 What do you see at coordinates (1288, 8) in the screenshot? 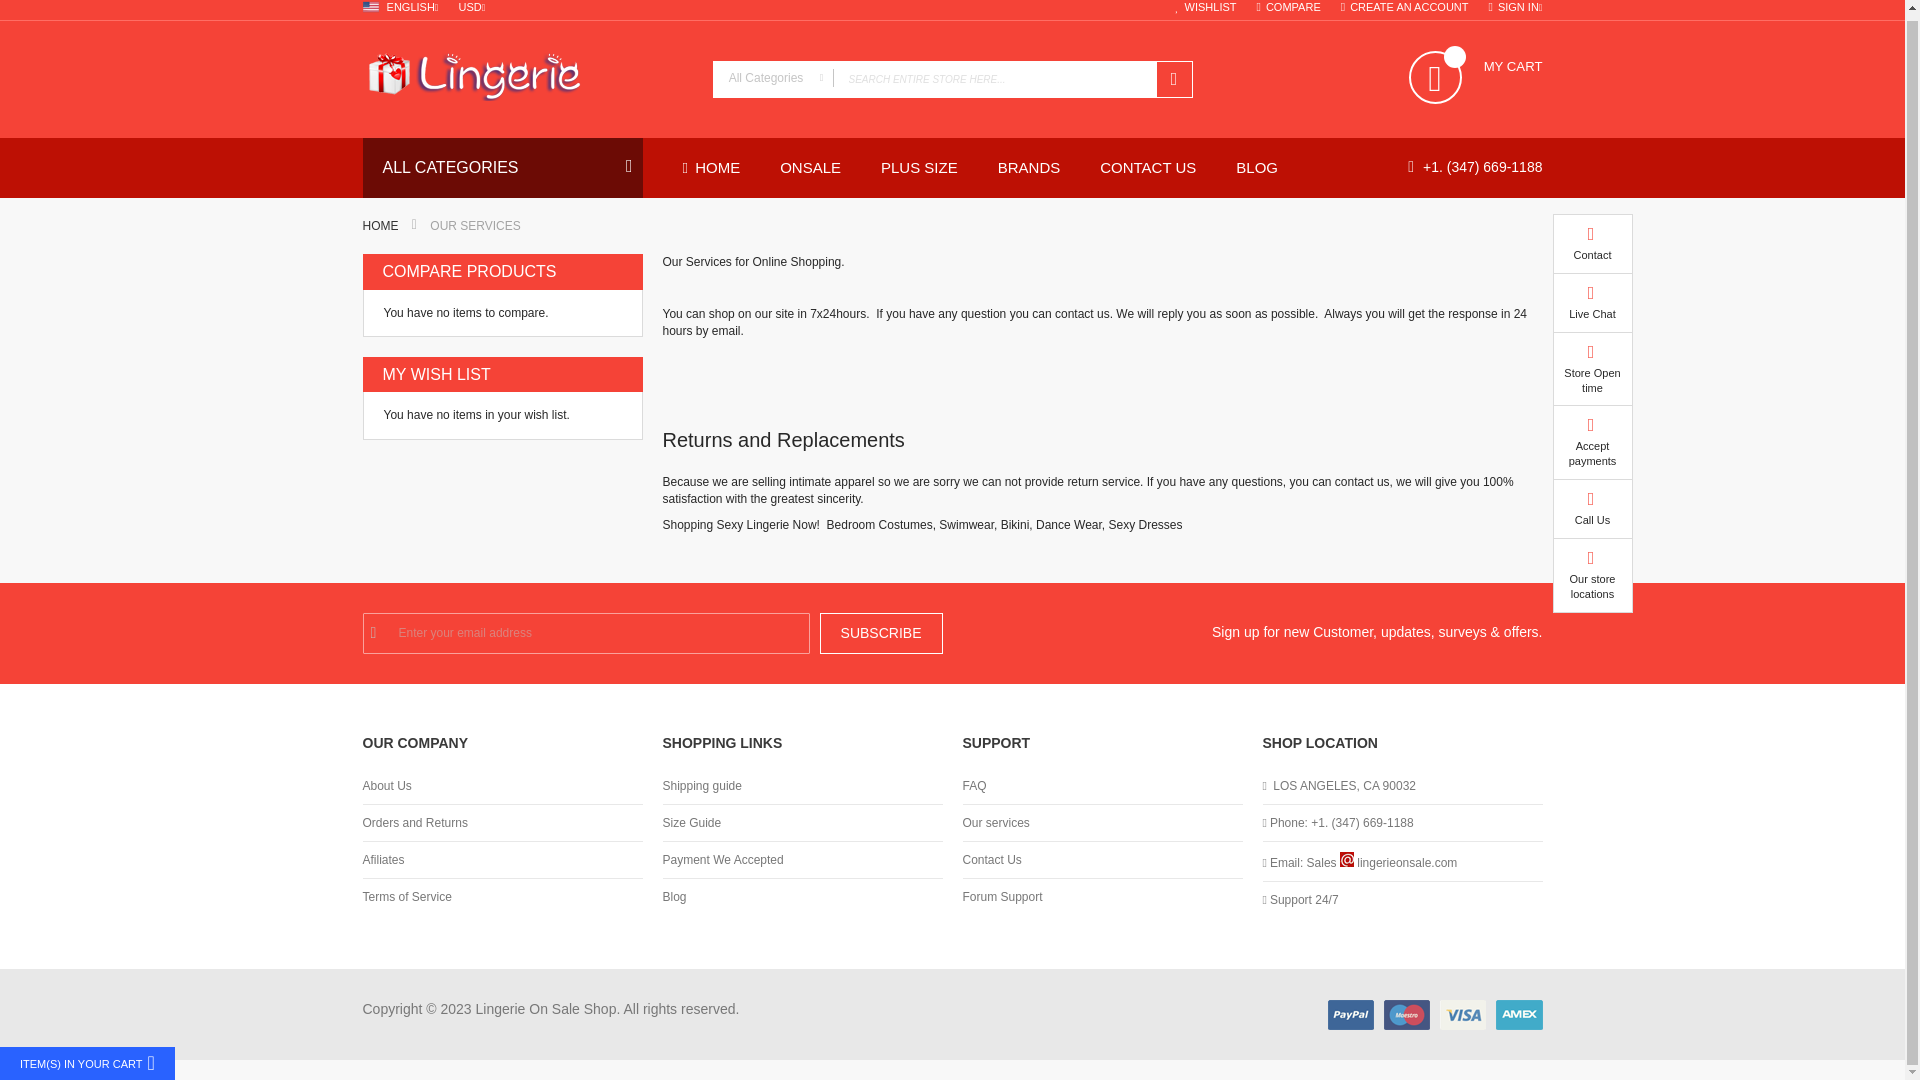
I see `COMPARE` at bounding box center [1288, 8].